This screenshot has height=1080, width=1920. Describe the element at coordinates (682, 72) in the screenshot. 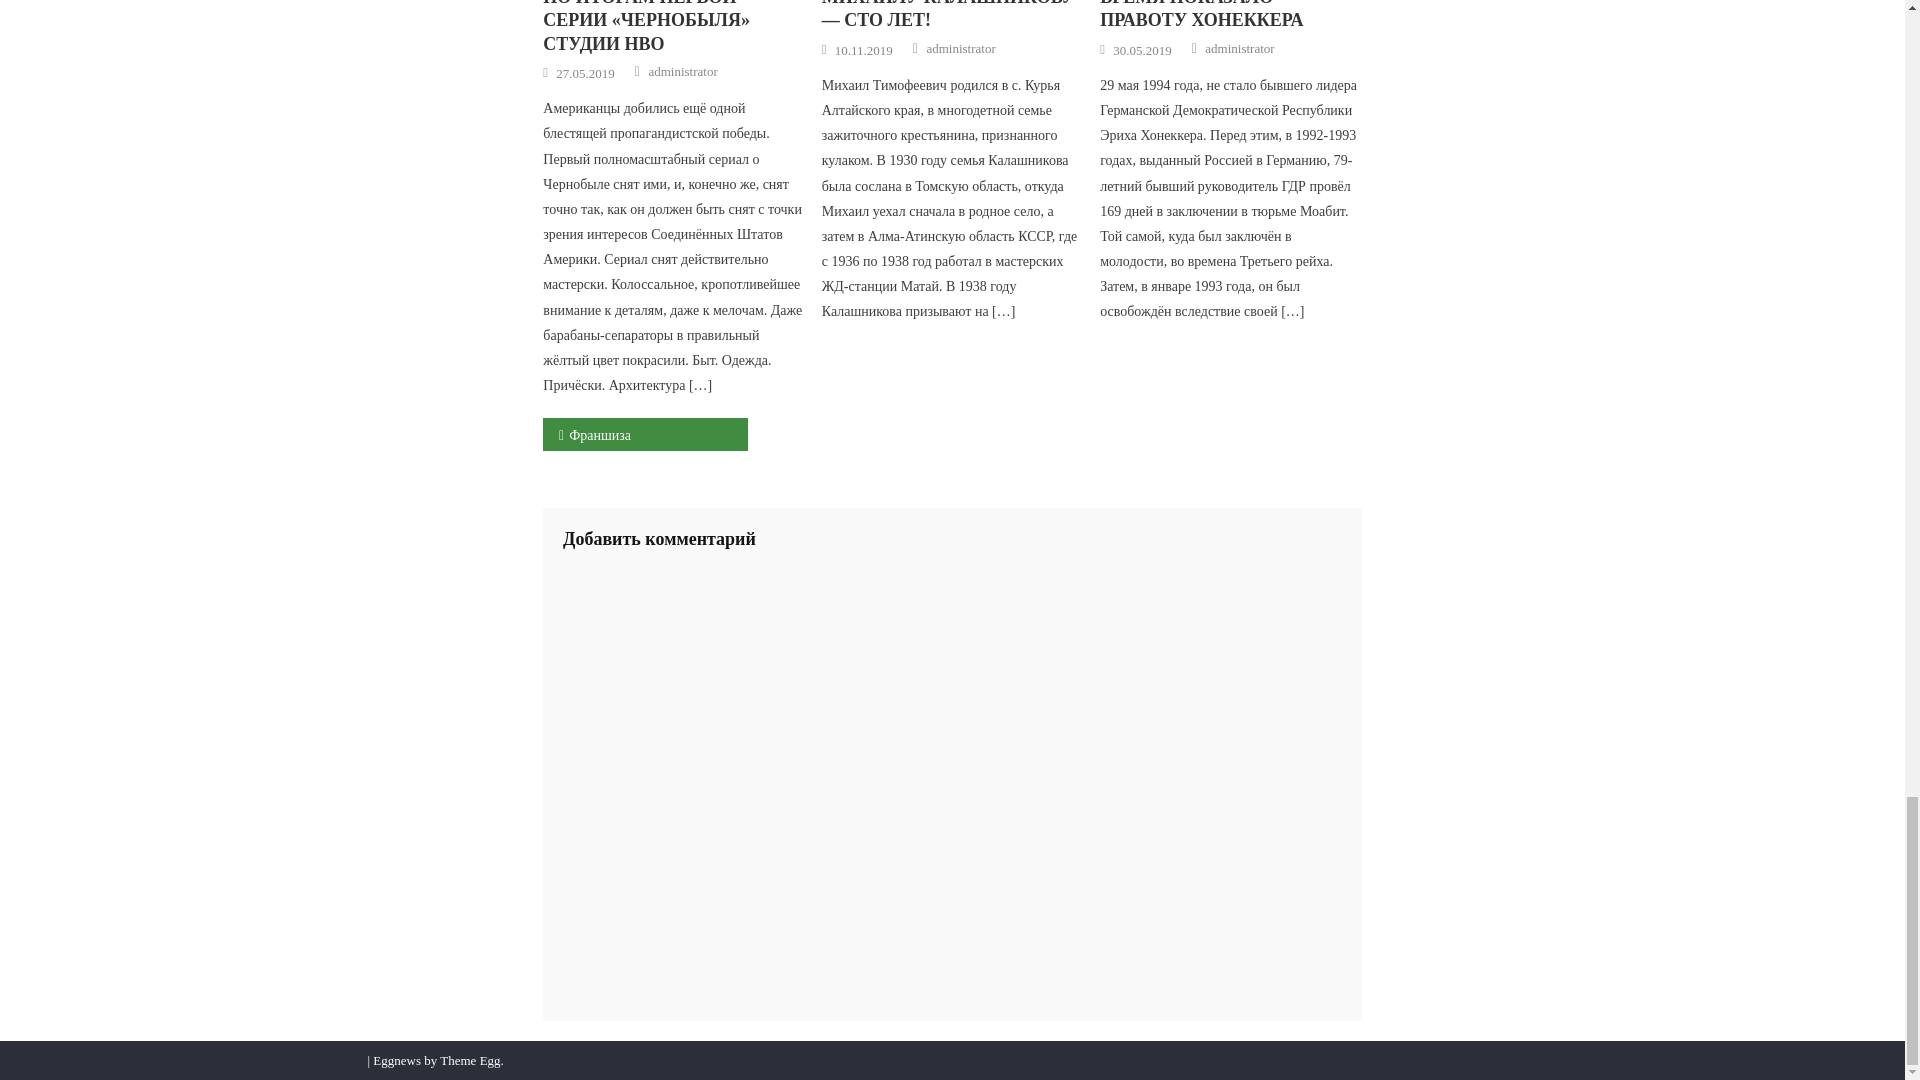

I see `administrator` at that location.